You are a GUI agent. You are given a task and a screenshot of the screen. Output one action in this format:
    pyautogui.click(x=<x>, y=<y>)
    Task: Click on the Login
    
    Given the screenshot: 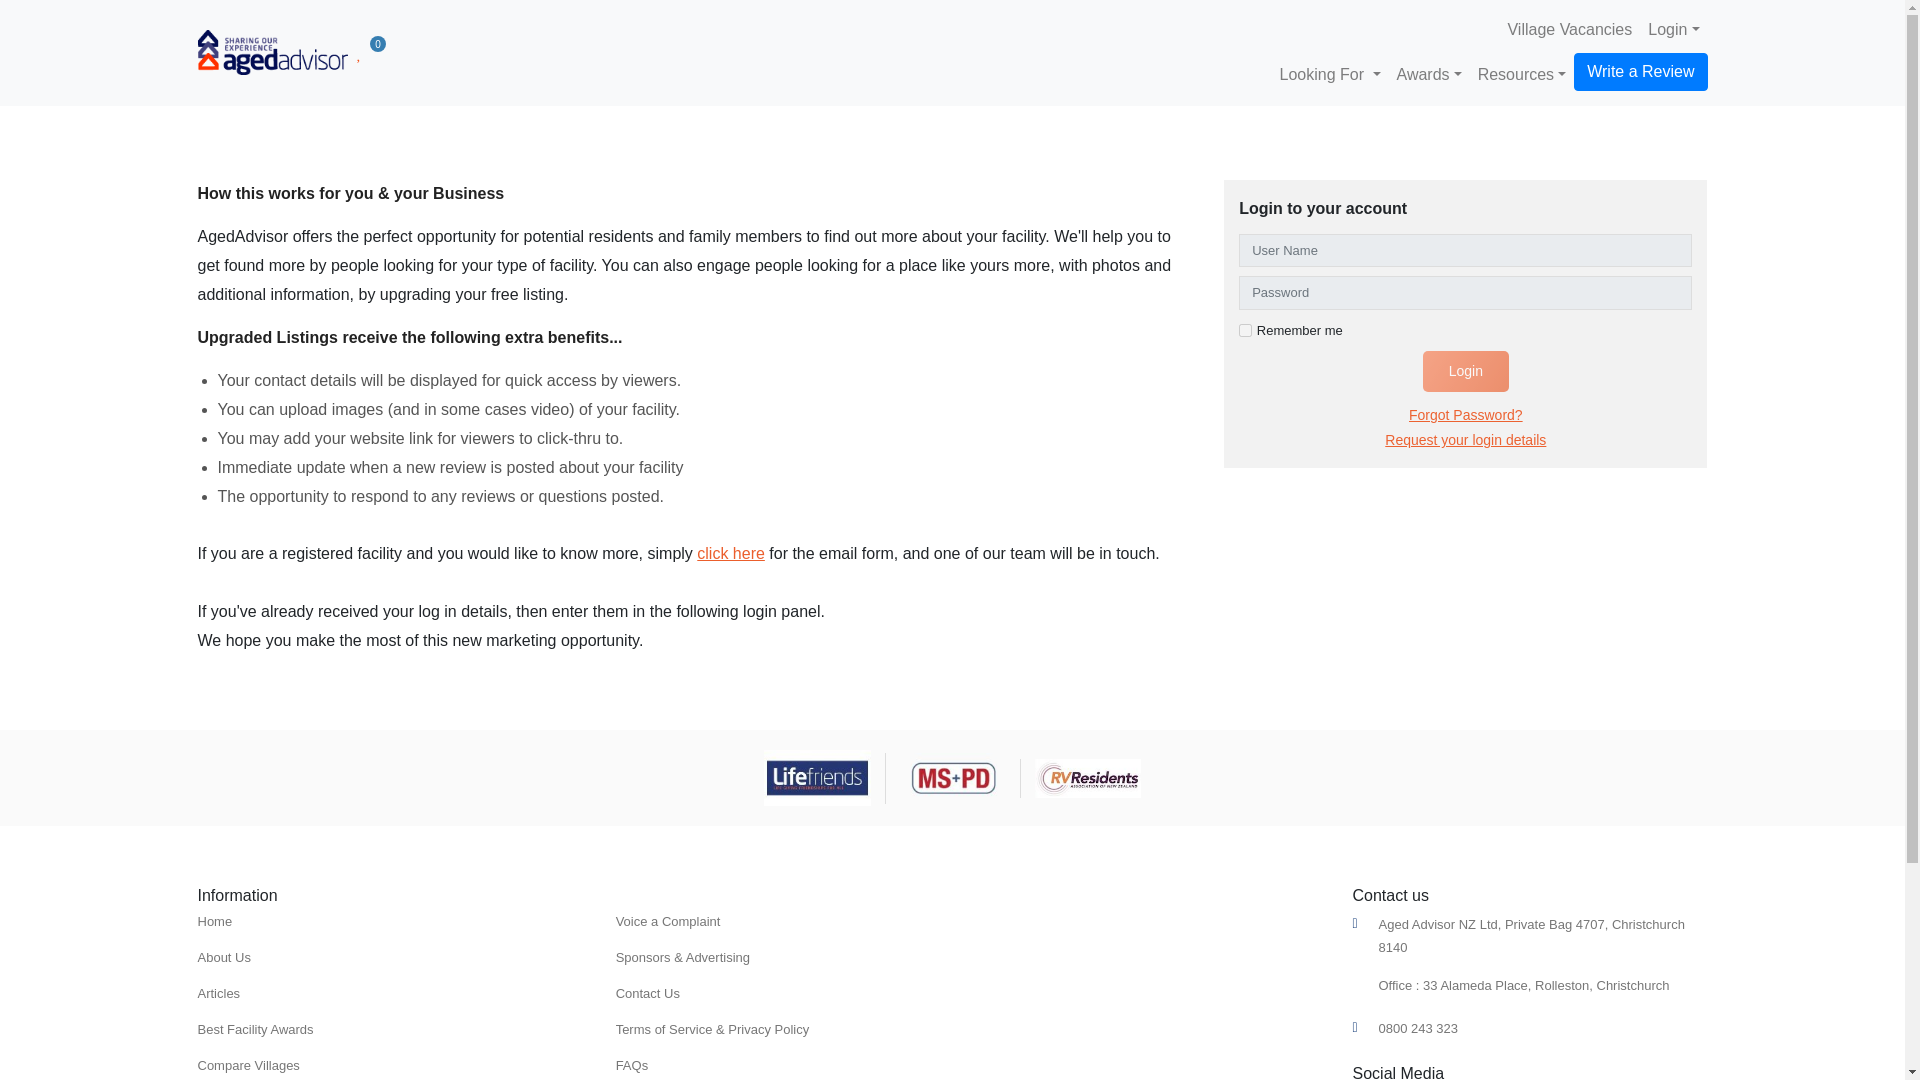 What is the action you would take?
    pyautogui.click(x=1672, y=30)
    